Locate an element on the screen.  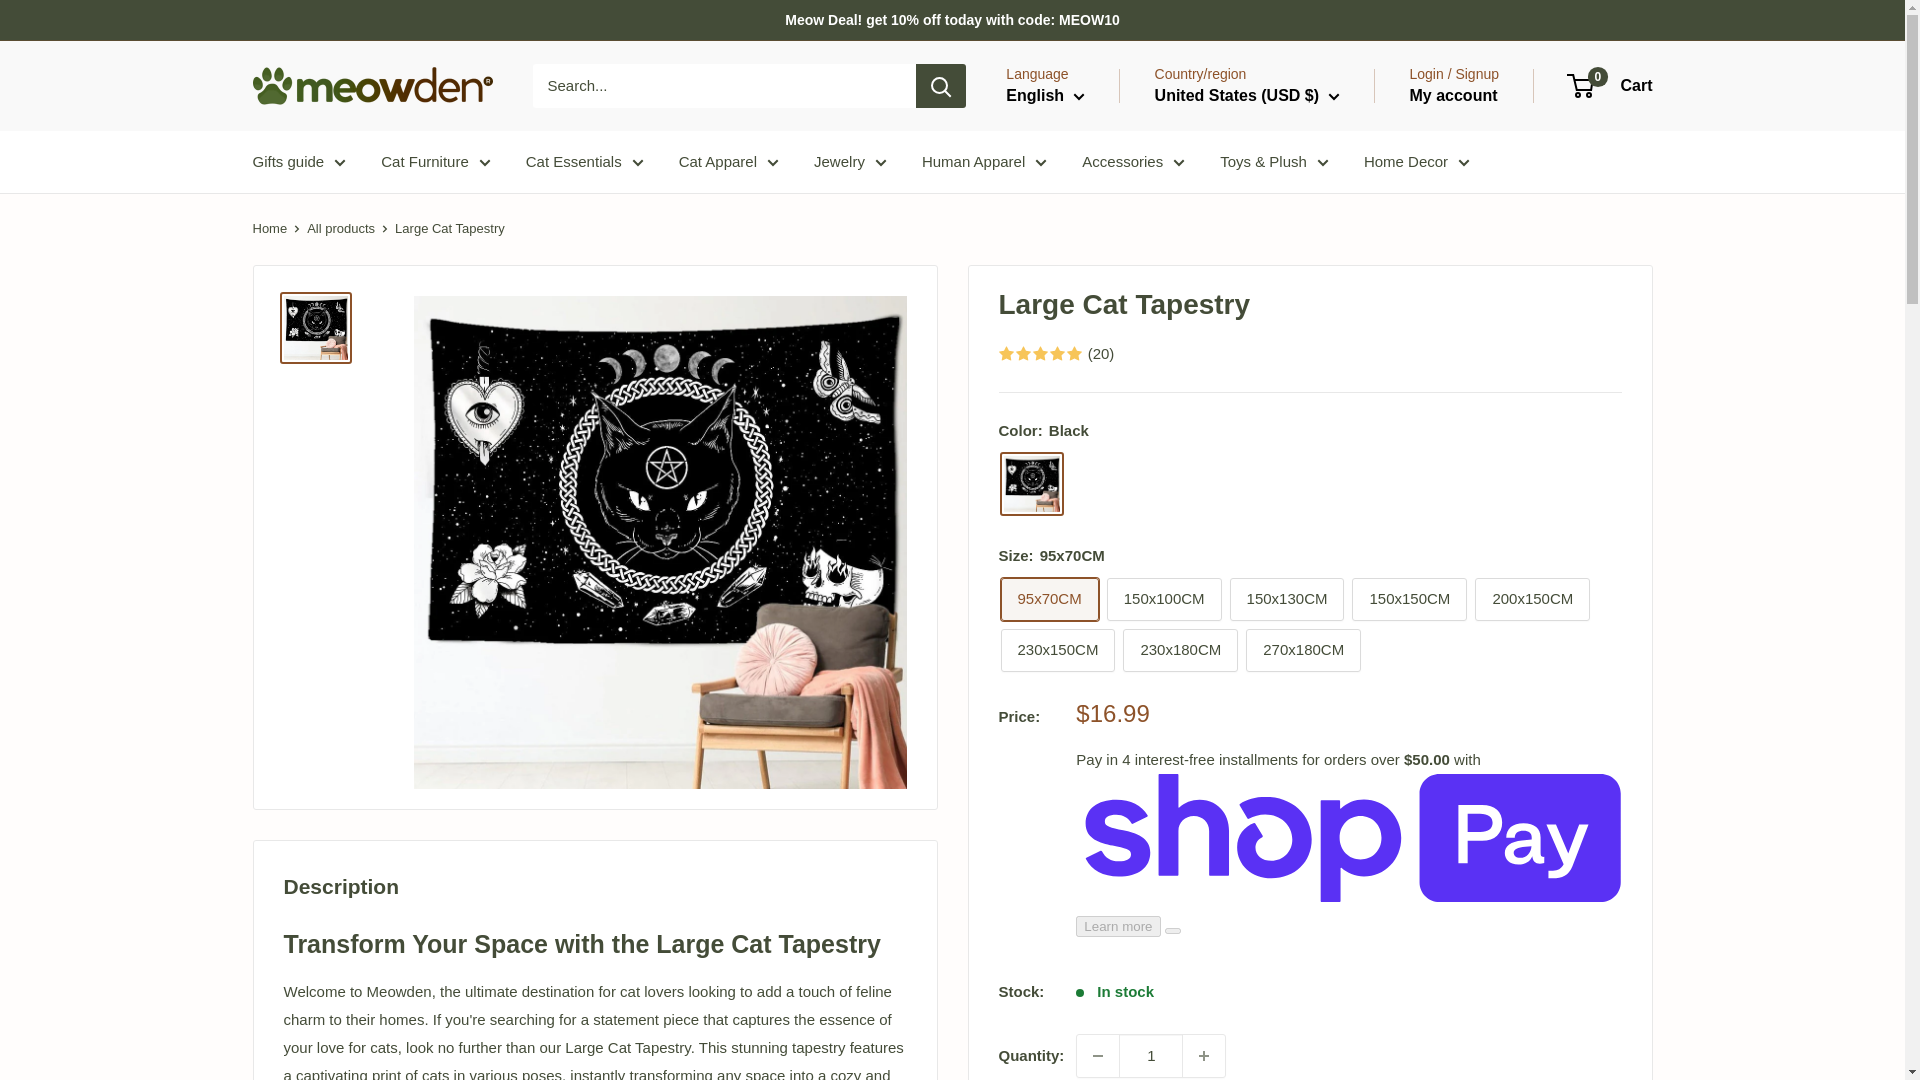
150x100CM is located at coordinates (1164, 599).